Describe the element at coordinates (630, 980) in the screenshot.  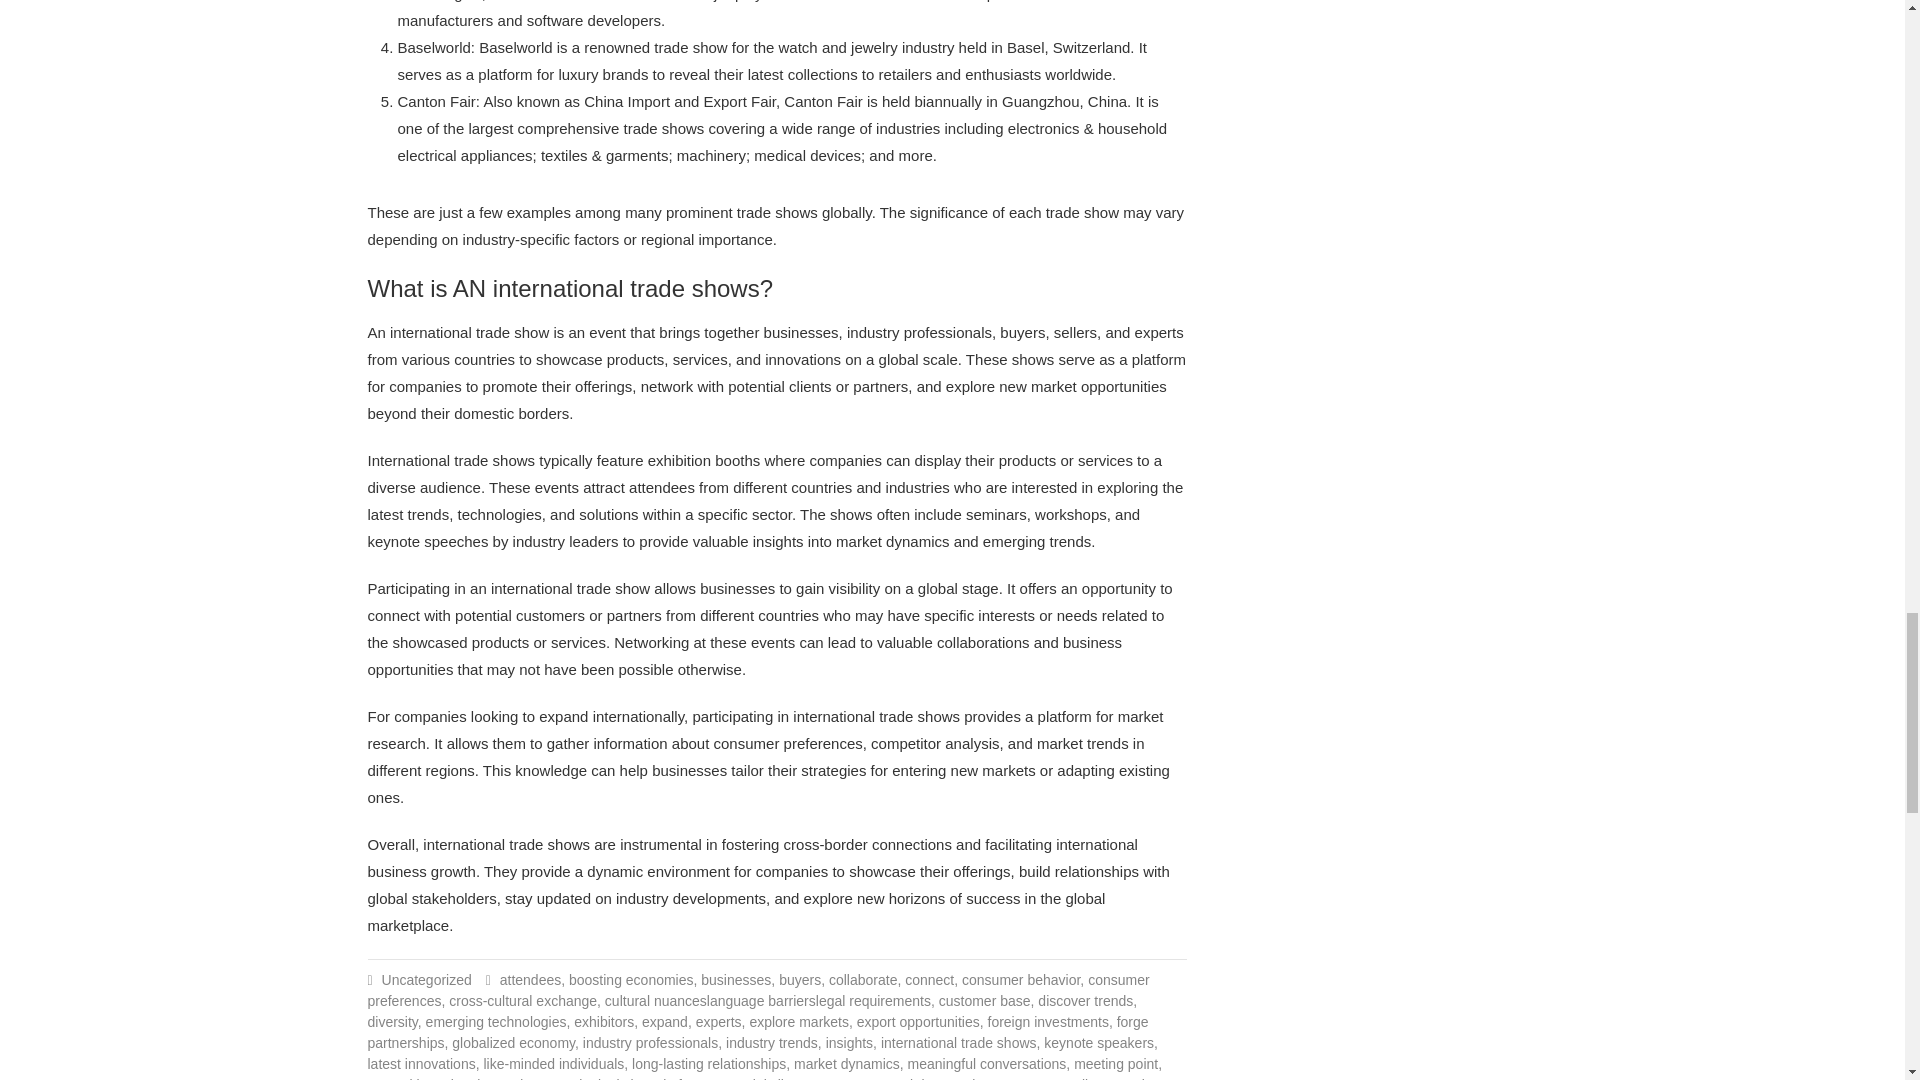
I see `boosting economies` at that location.